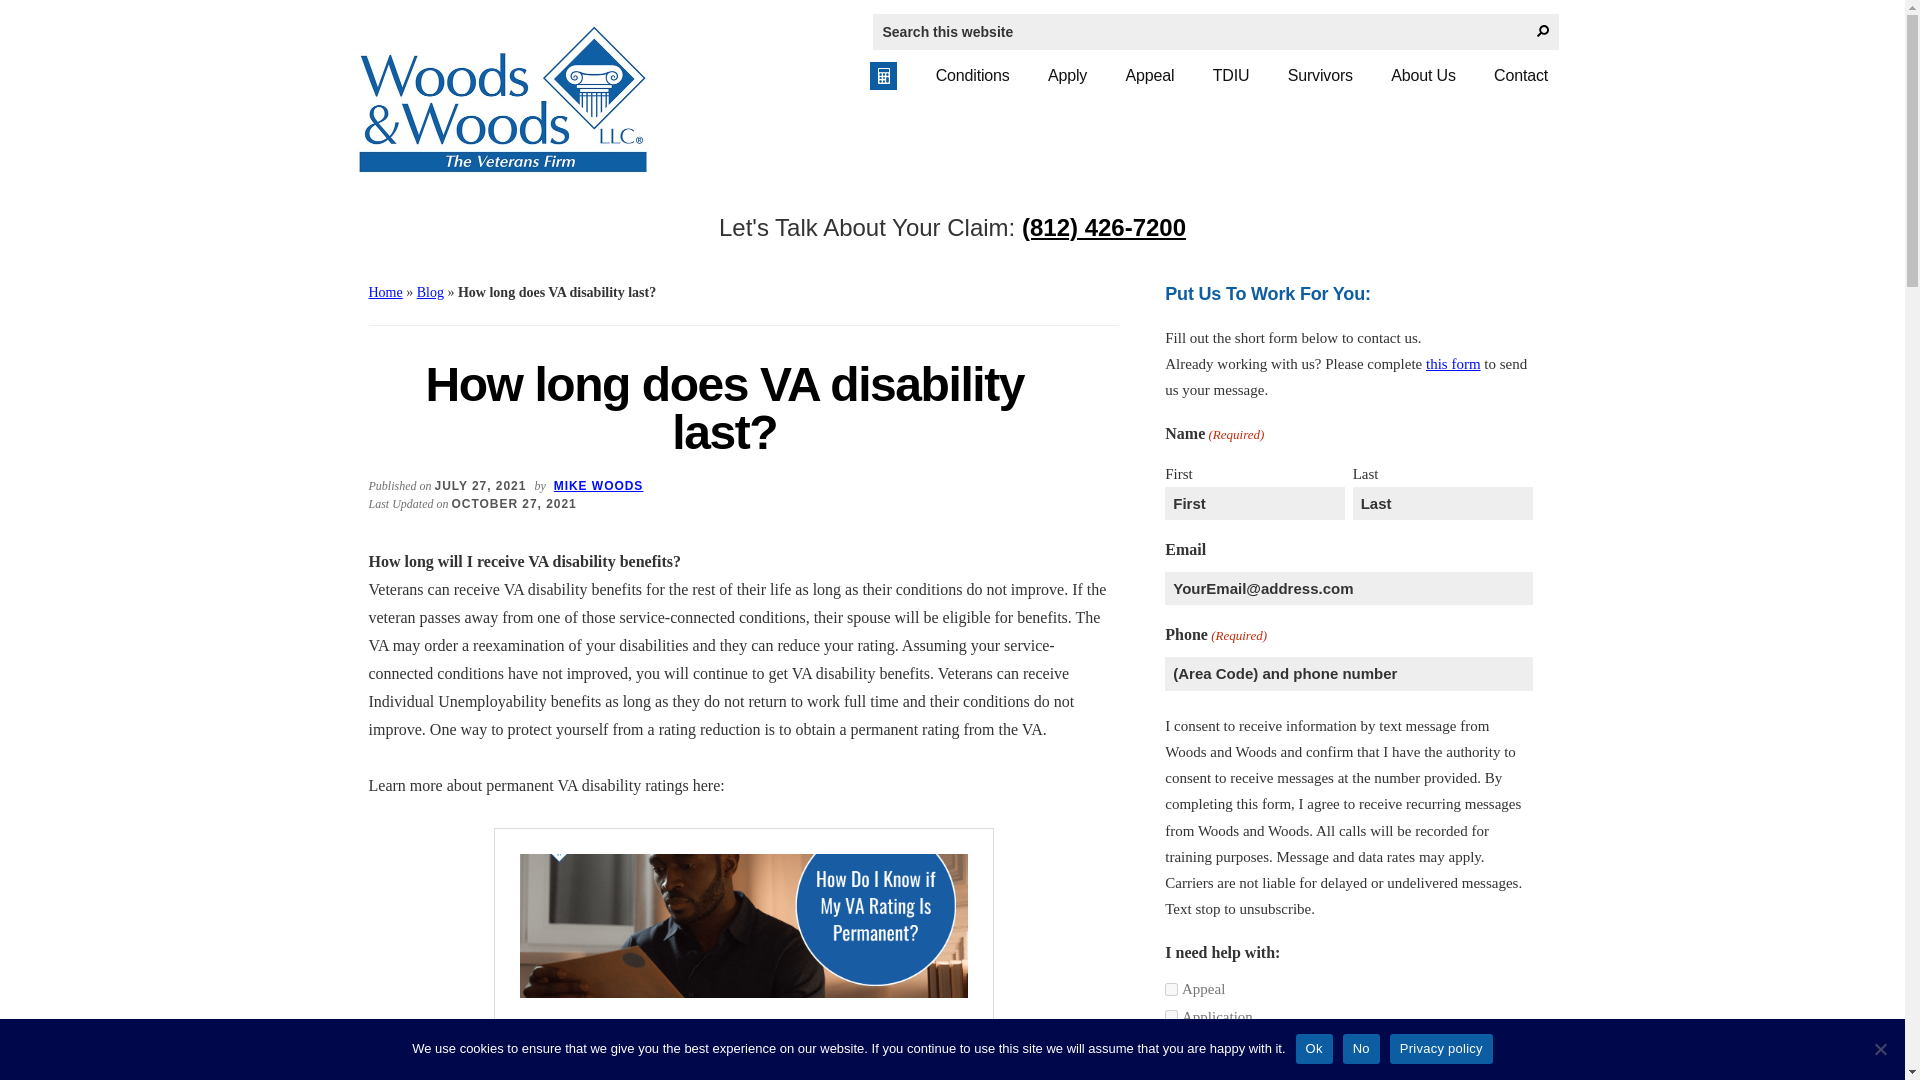  I want to click on Conditions, so click(973, 75).